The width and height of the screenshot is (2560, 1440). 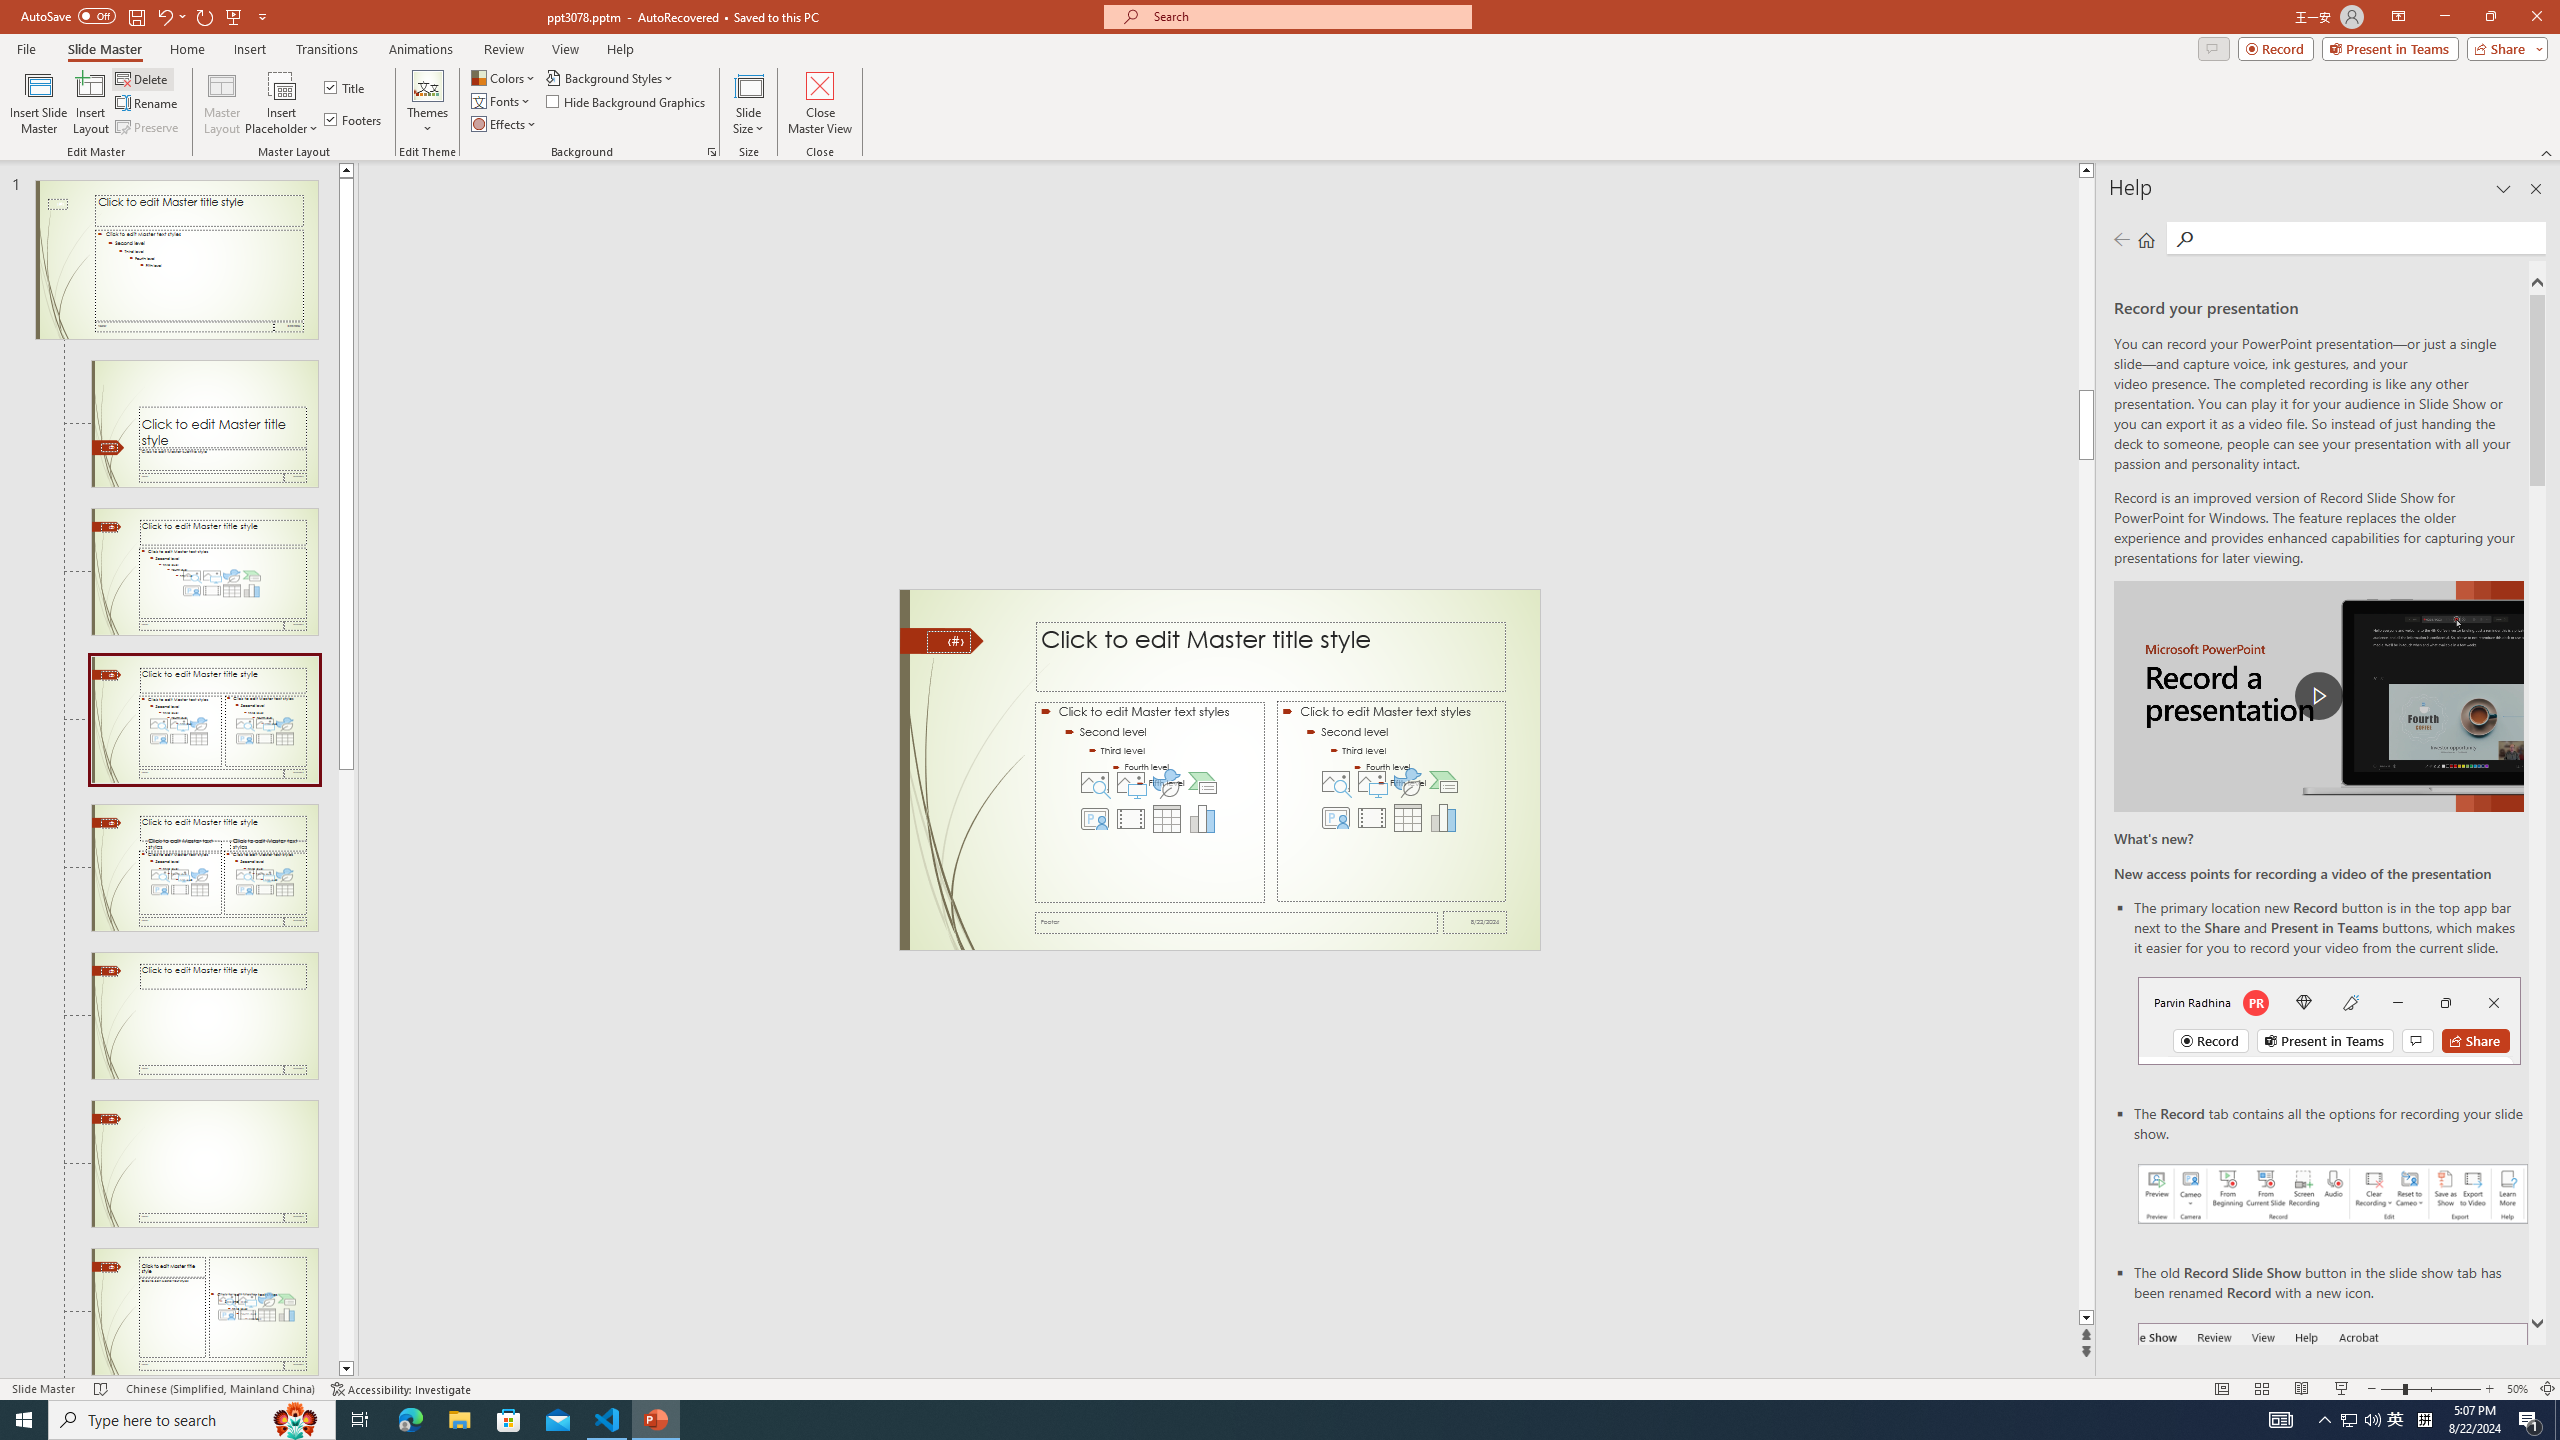 What do you see at coordinates (282, 85) in the screenshot?
I see `Content` at bounding box center [282, 85].